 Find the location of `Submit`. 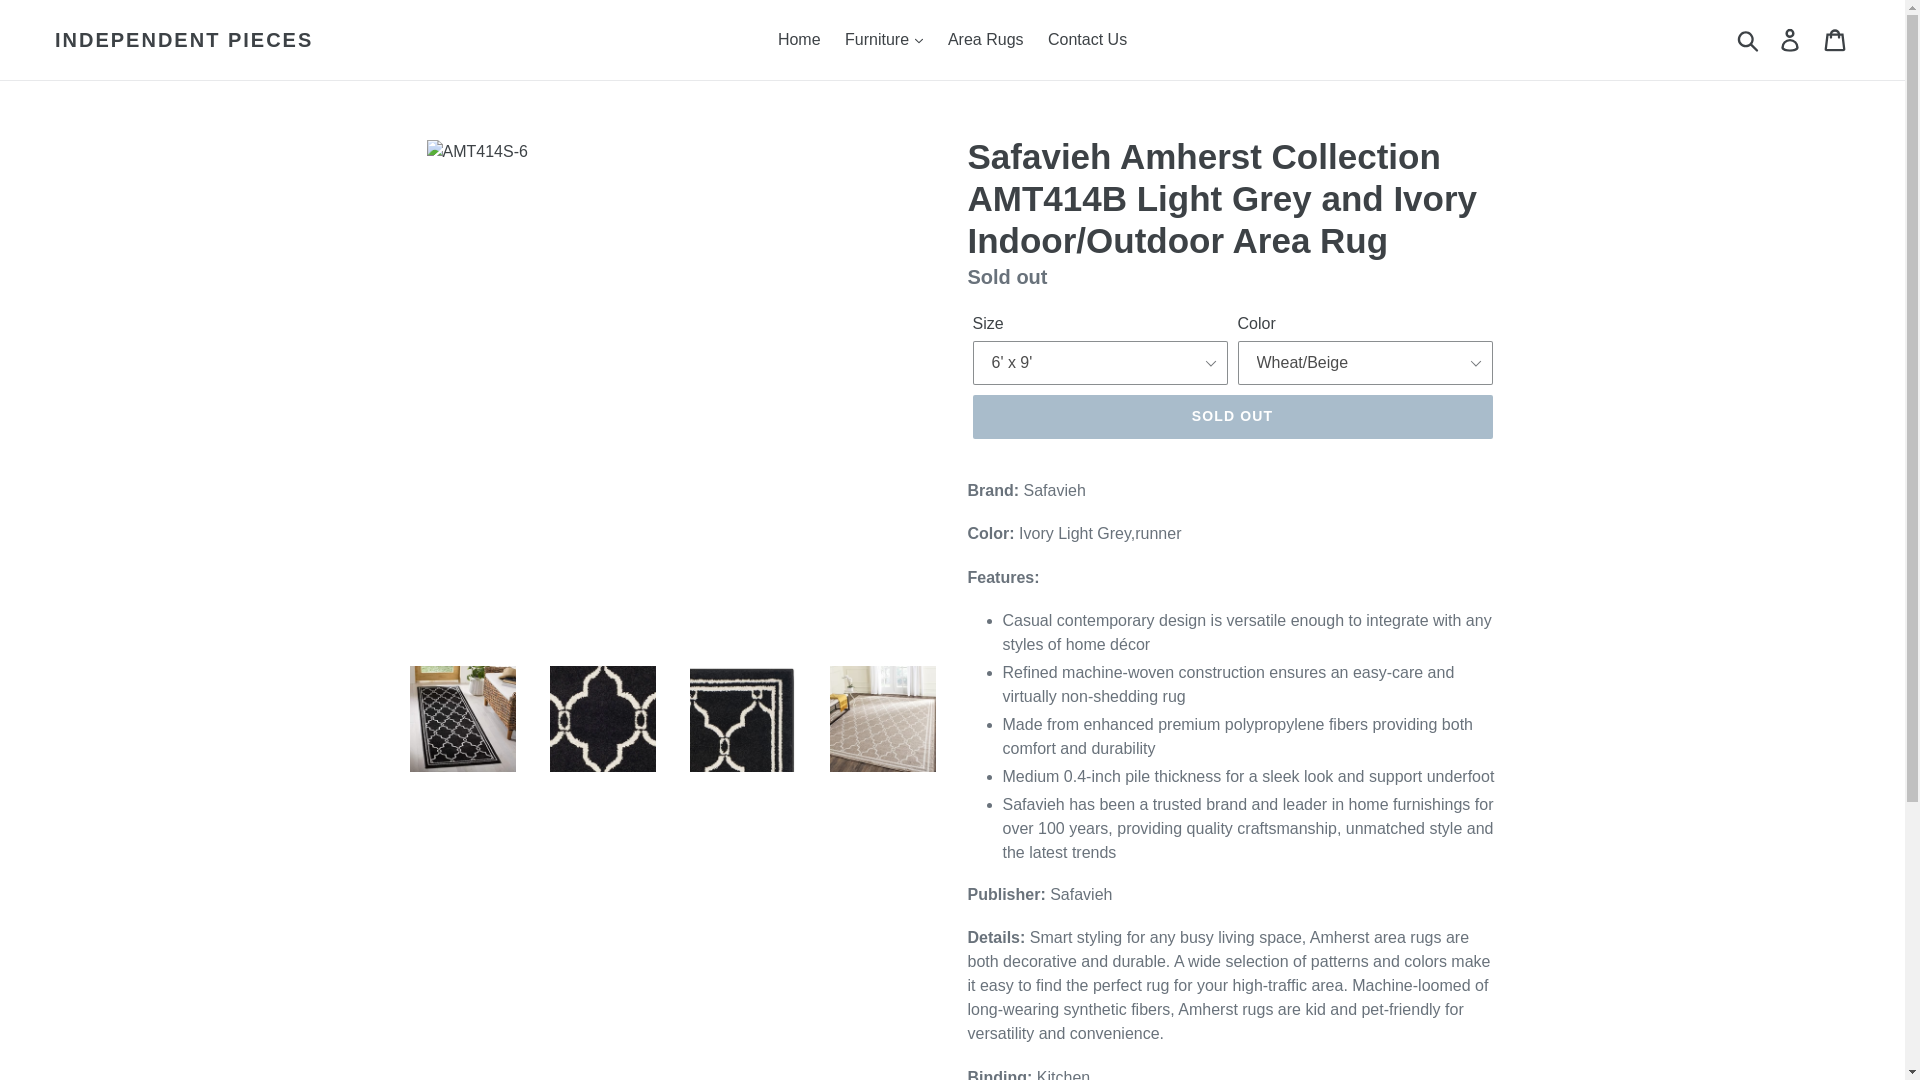

Submit is located at coordinates (1749, 40).